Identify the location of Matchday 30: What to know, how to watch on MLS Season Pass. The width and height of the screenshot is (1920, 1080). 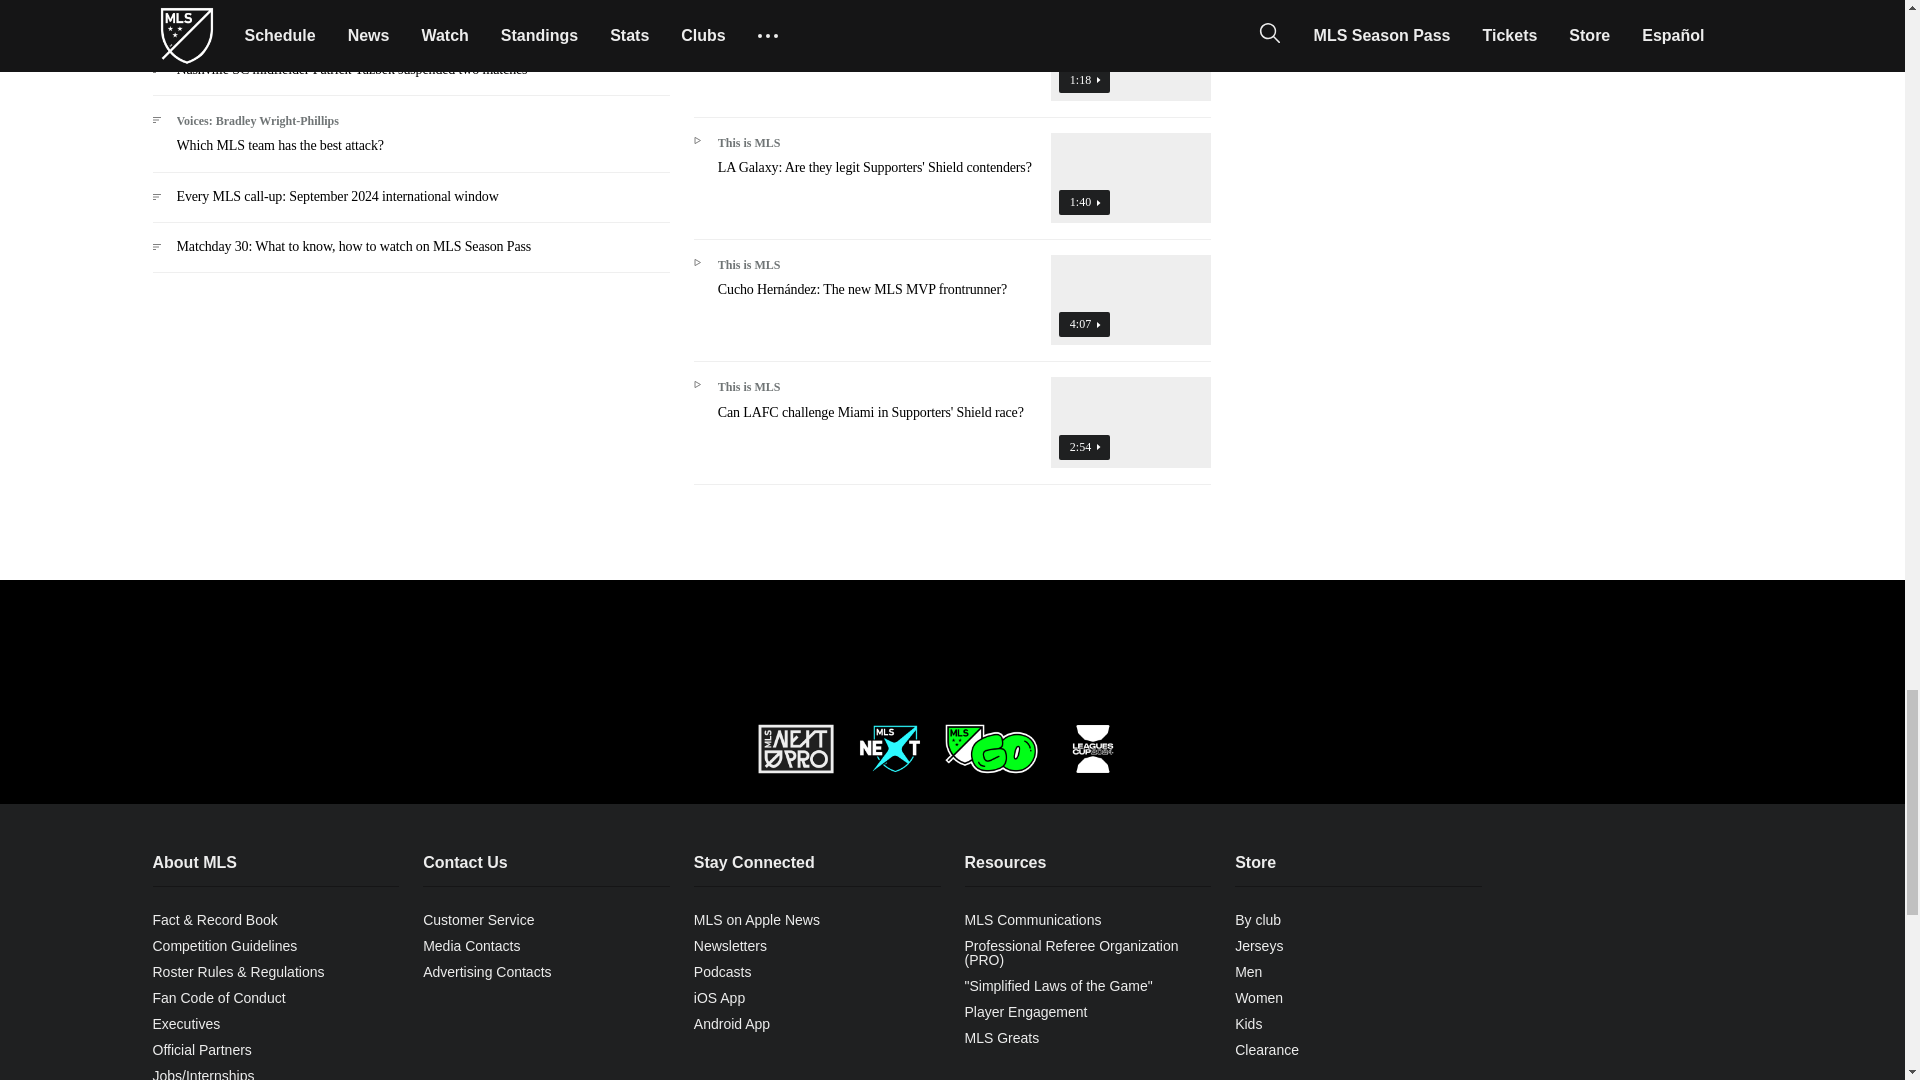
(410, 254).